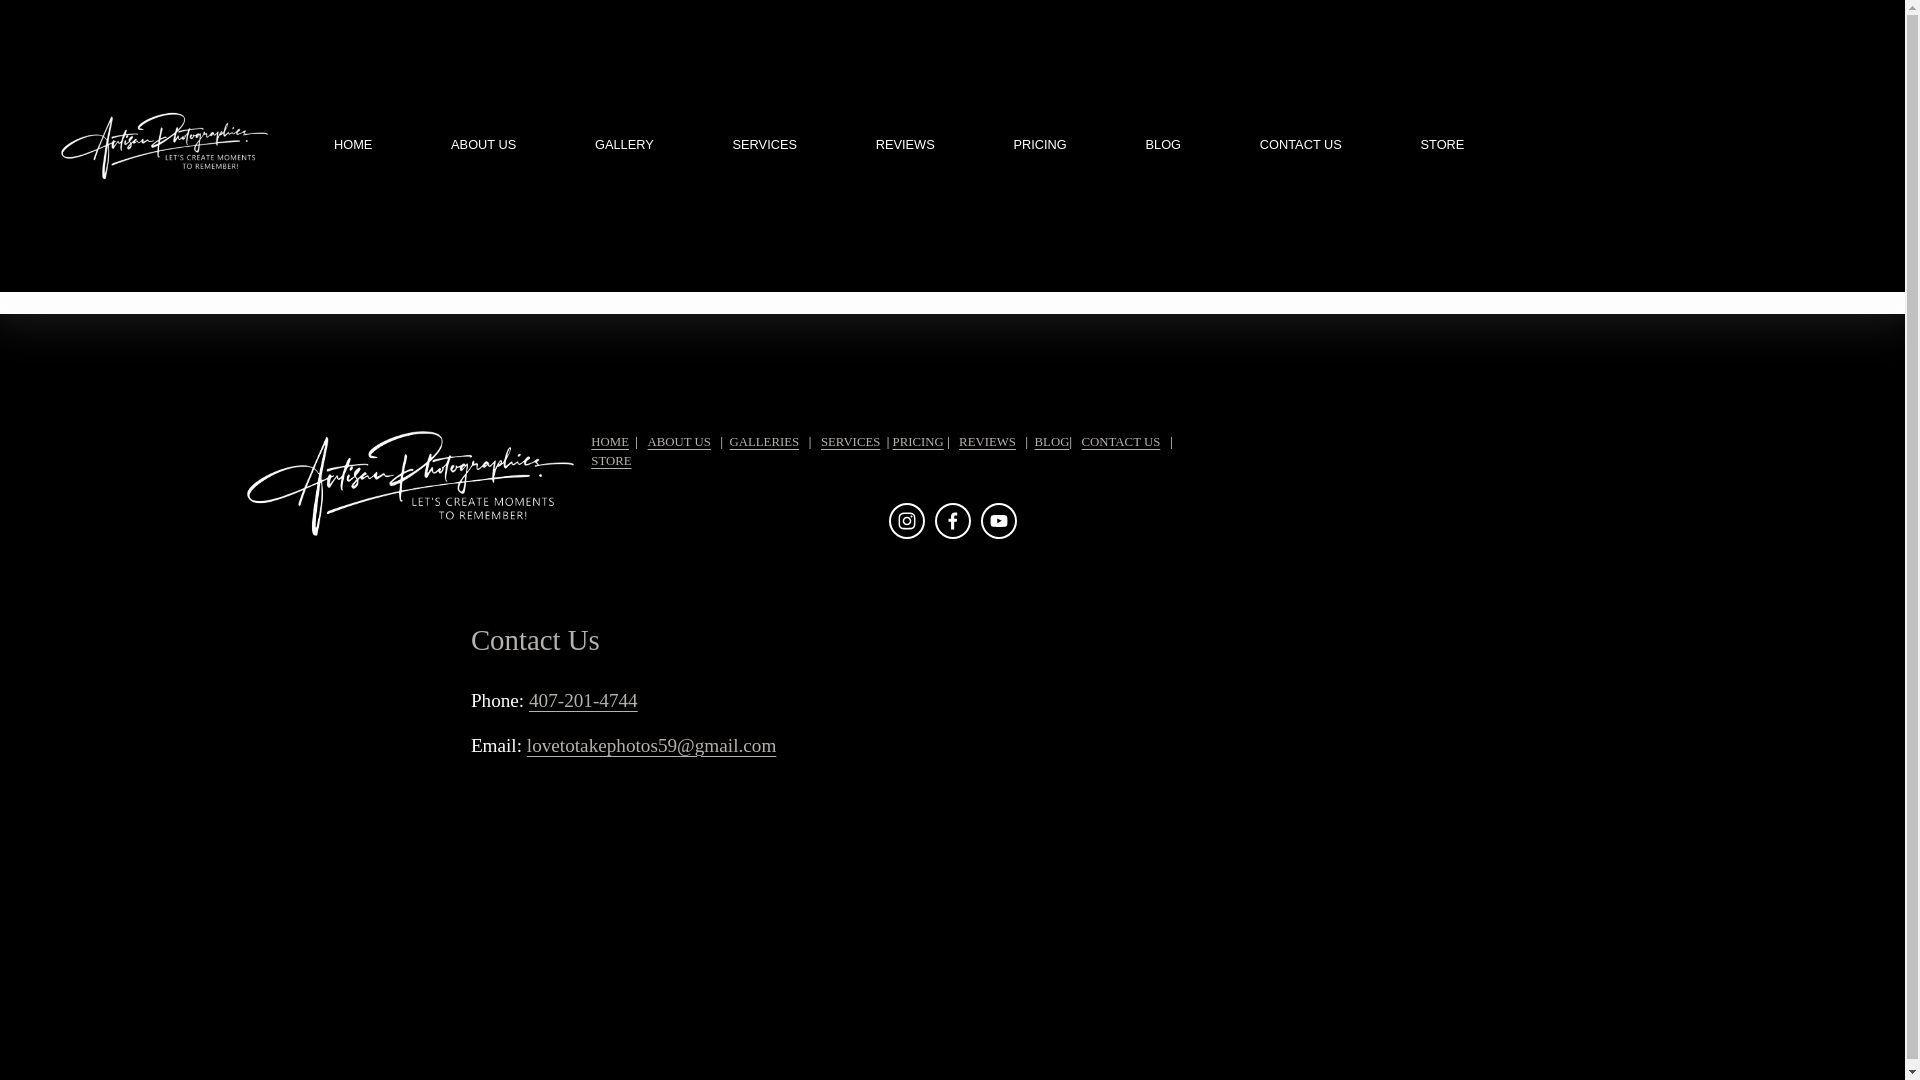 The image size is (1920, 1080). What do you see at coordinates (764, 146) in the screenshot?
I see `SERVICES` at bounding box center [764, 146].